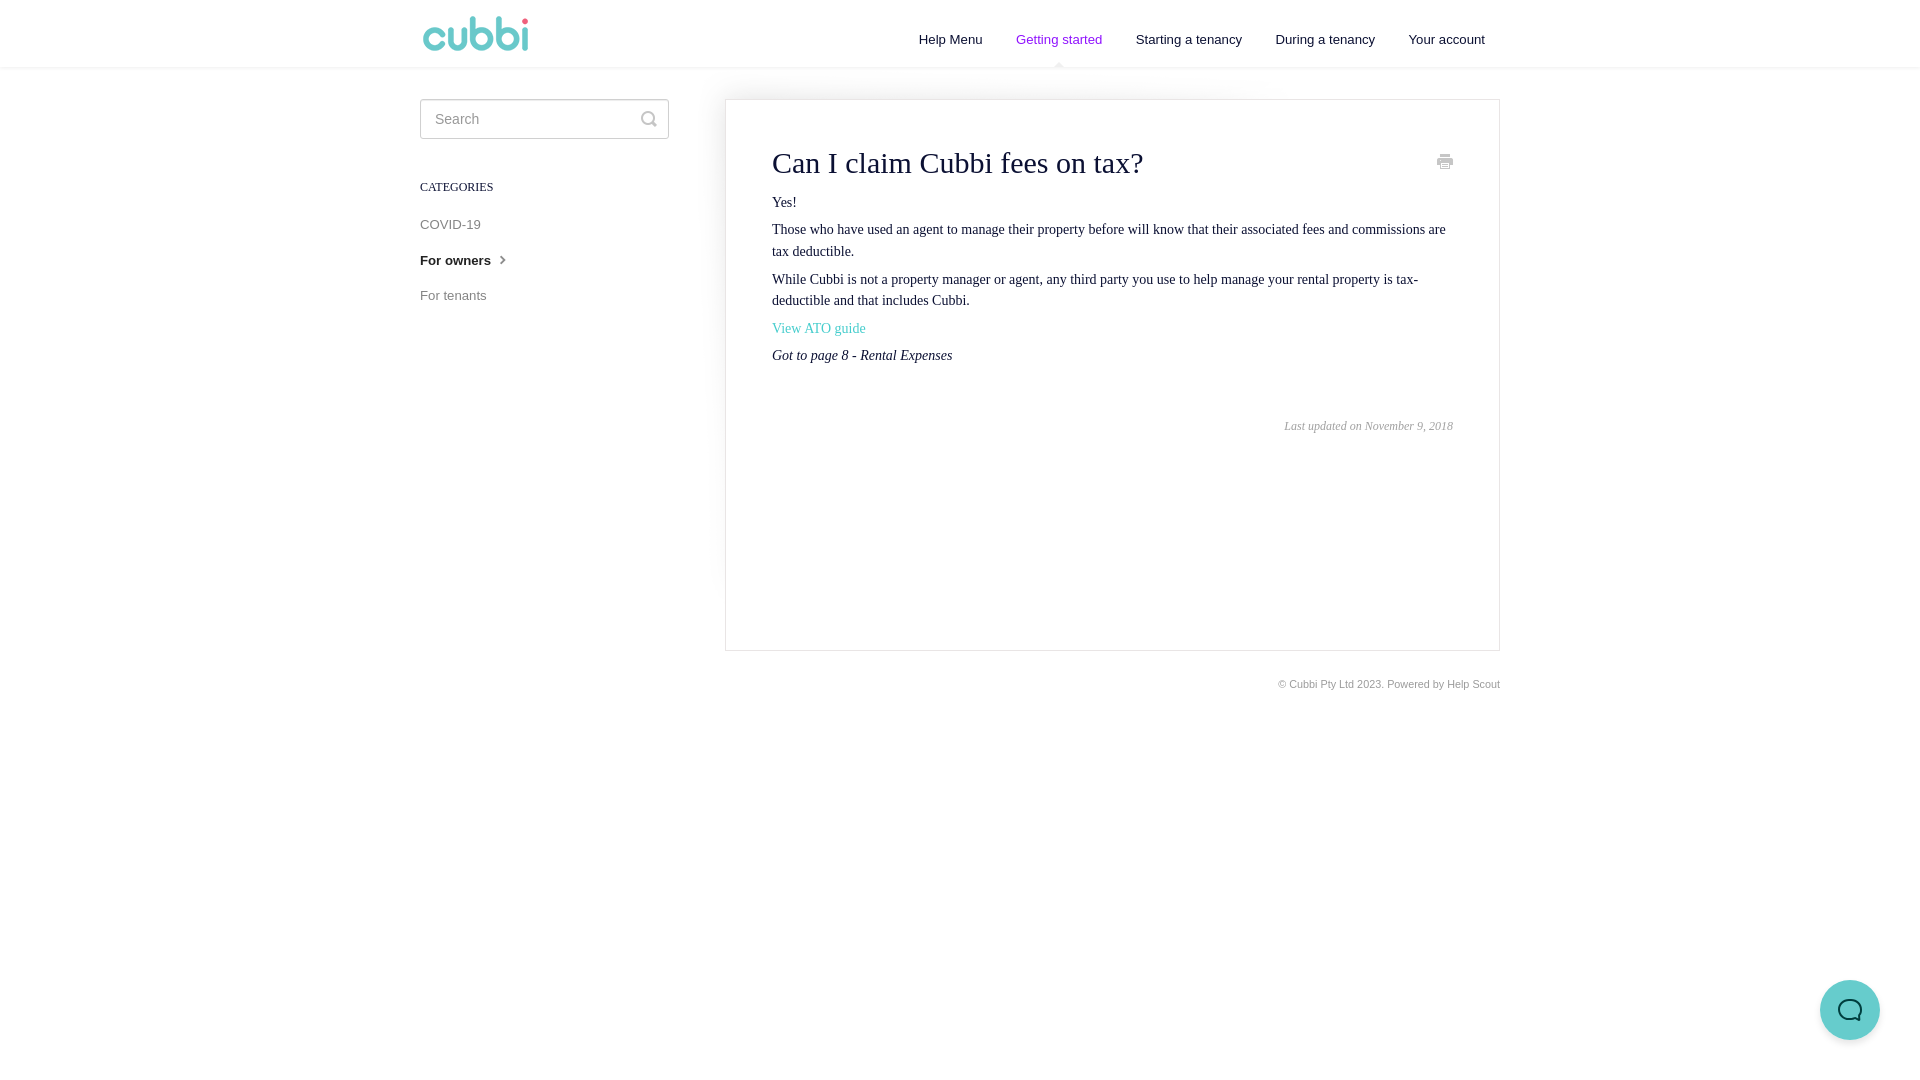 This screenshot has height=1080, width=1920. What do you see at coordinates (951, 40) in the screenshot?
I see `Help Menu` at bounding box center [951, 40].